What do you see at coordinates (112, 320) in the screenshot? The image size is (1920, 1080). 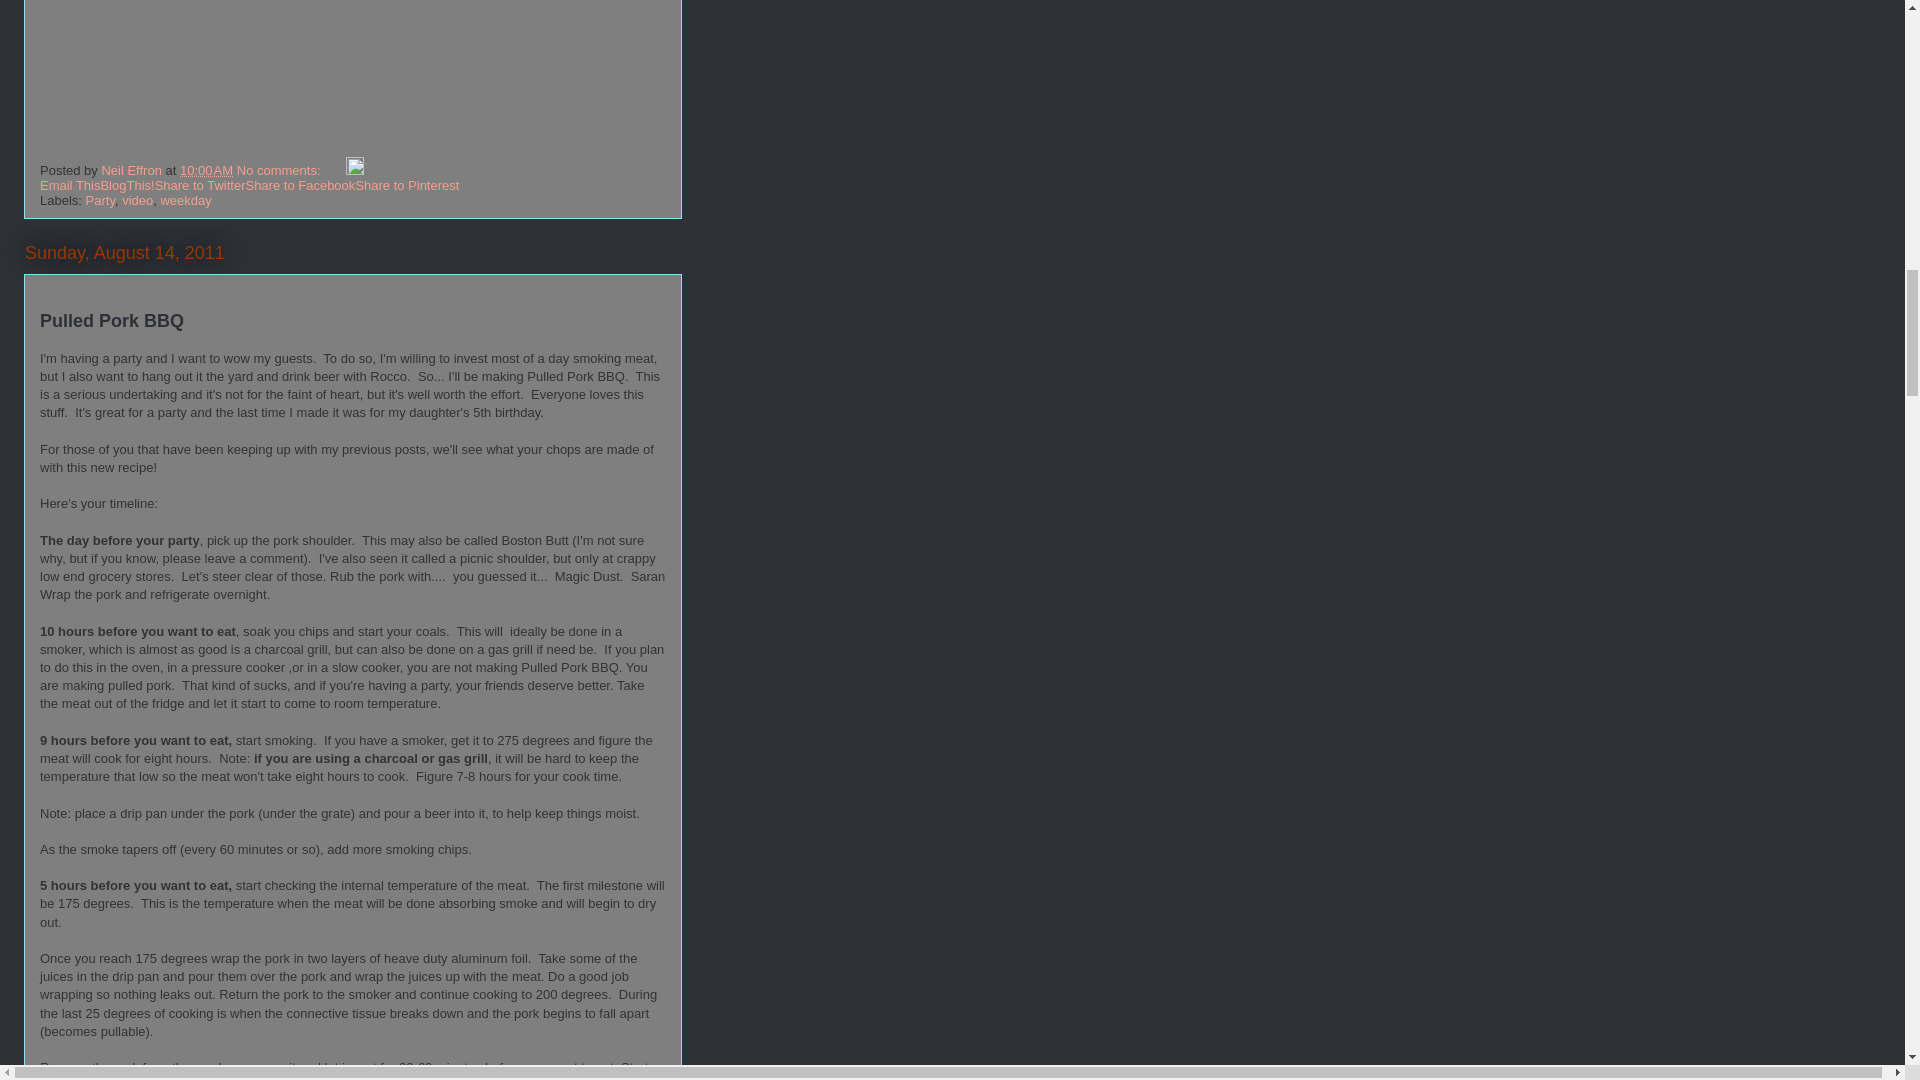 I see `Pulled Pork BBQ` at bounding box center [112, 320].